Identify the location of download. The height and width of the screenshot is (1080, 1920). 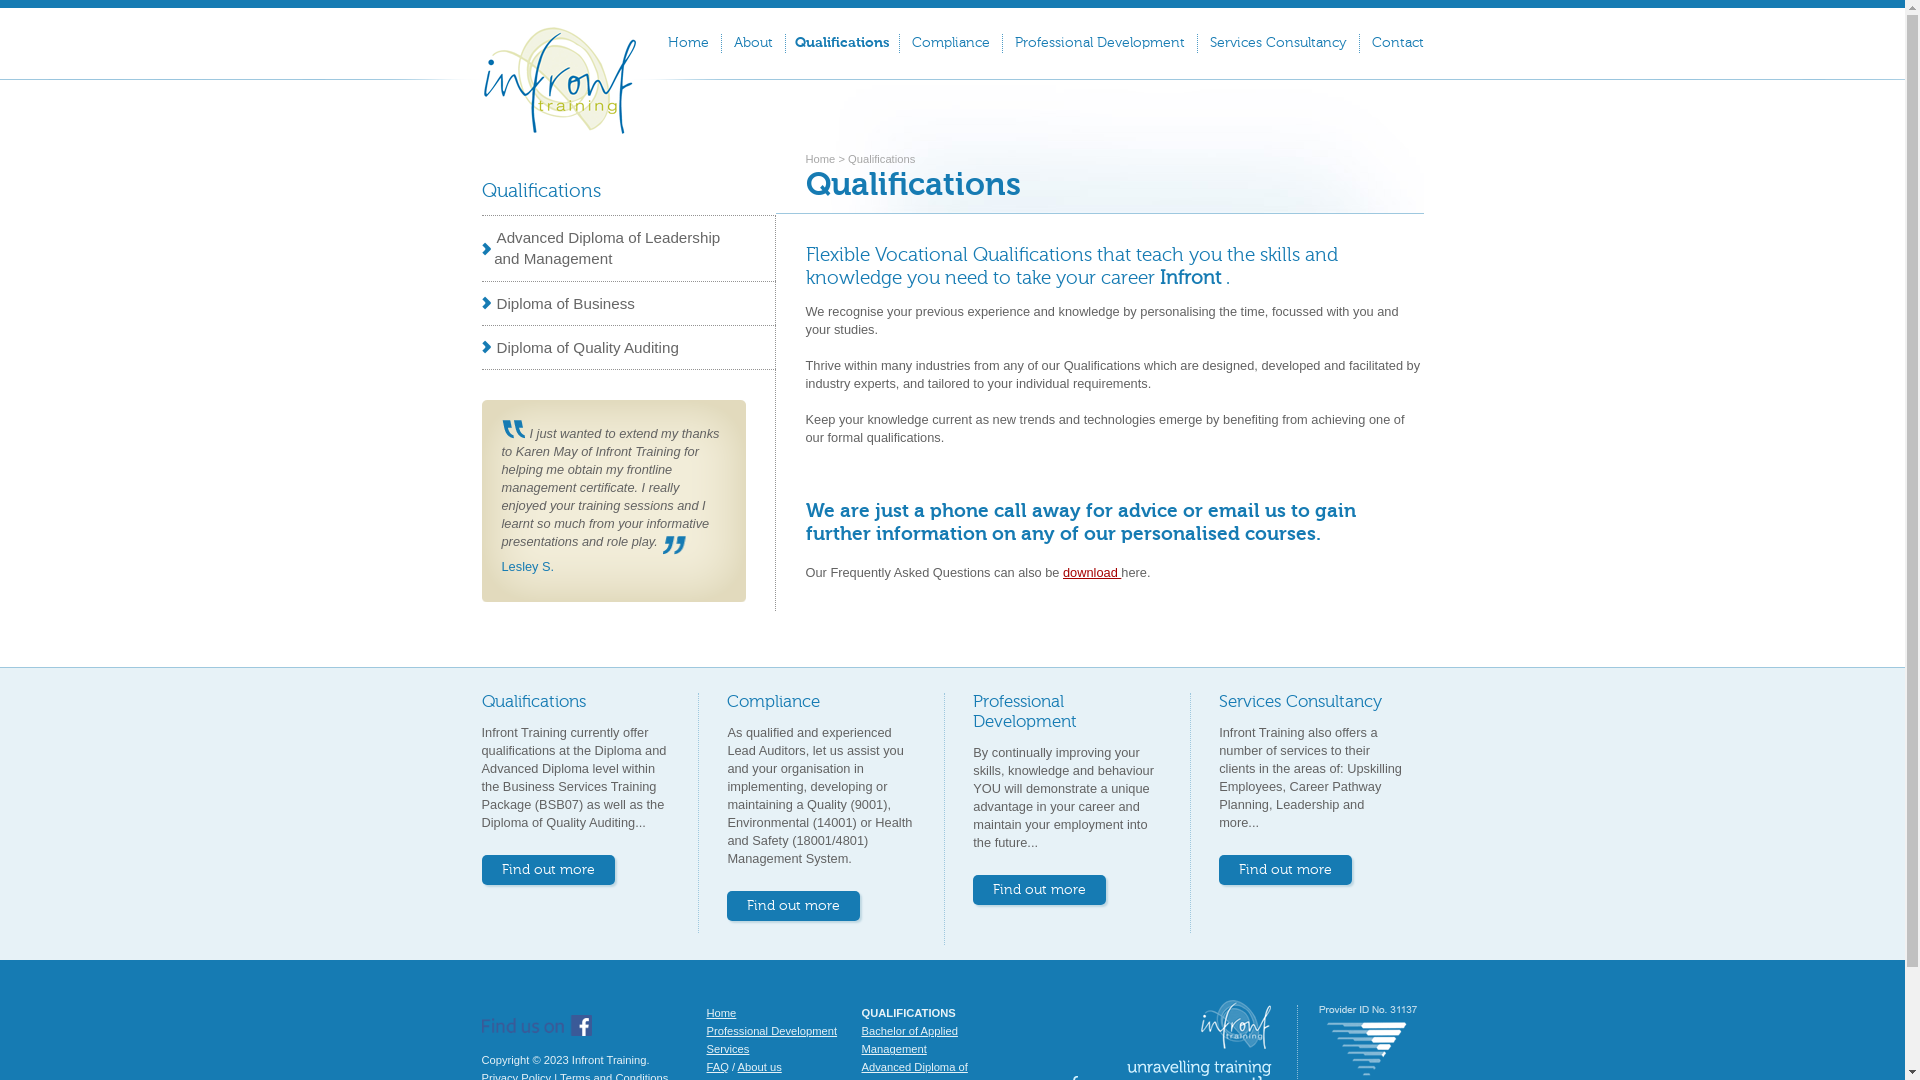
(1092, 572).